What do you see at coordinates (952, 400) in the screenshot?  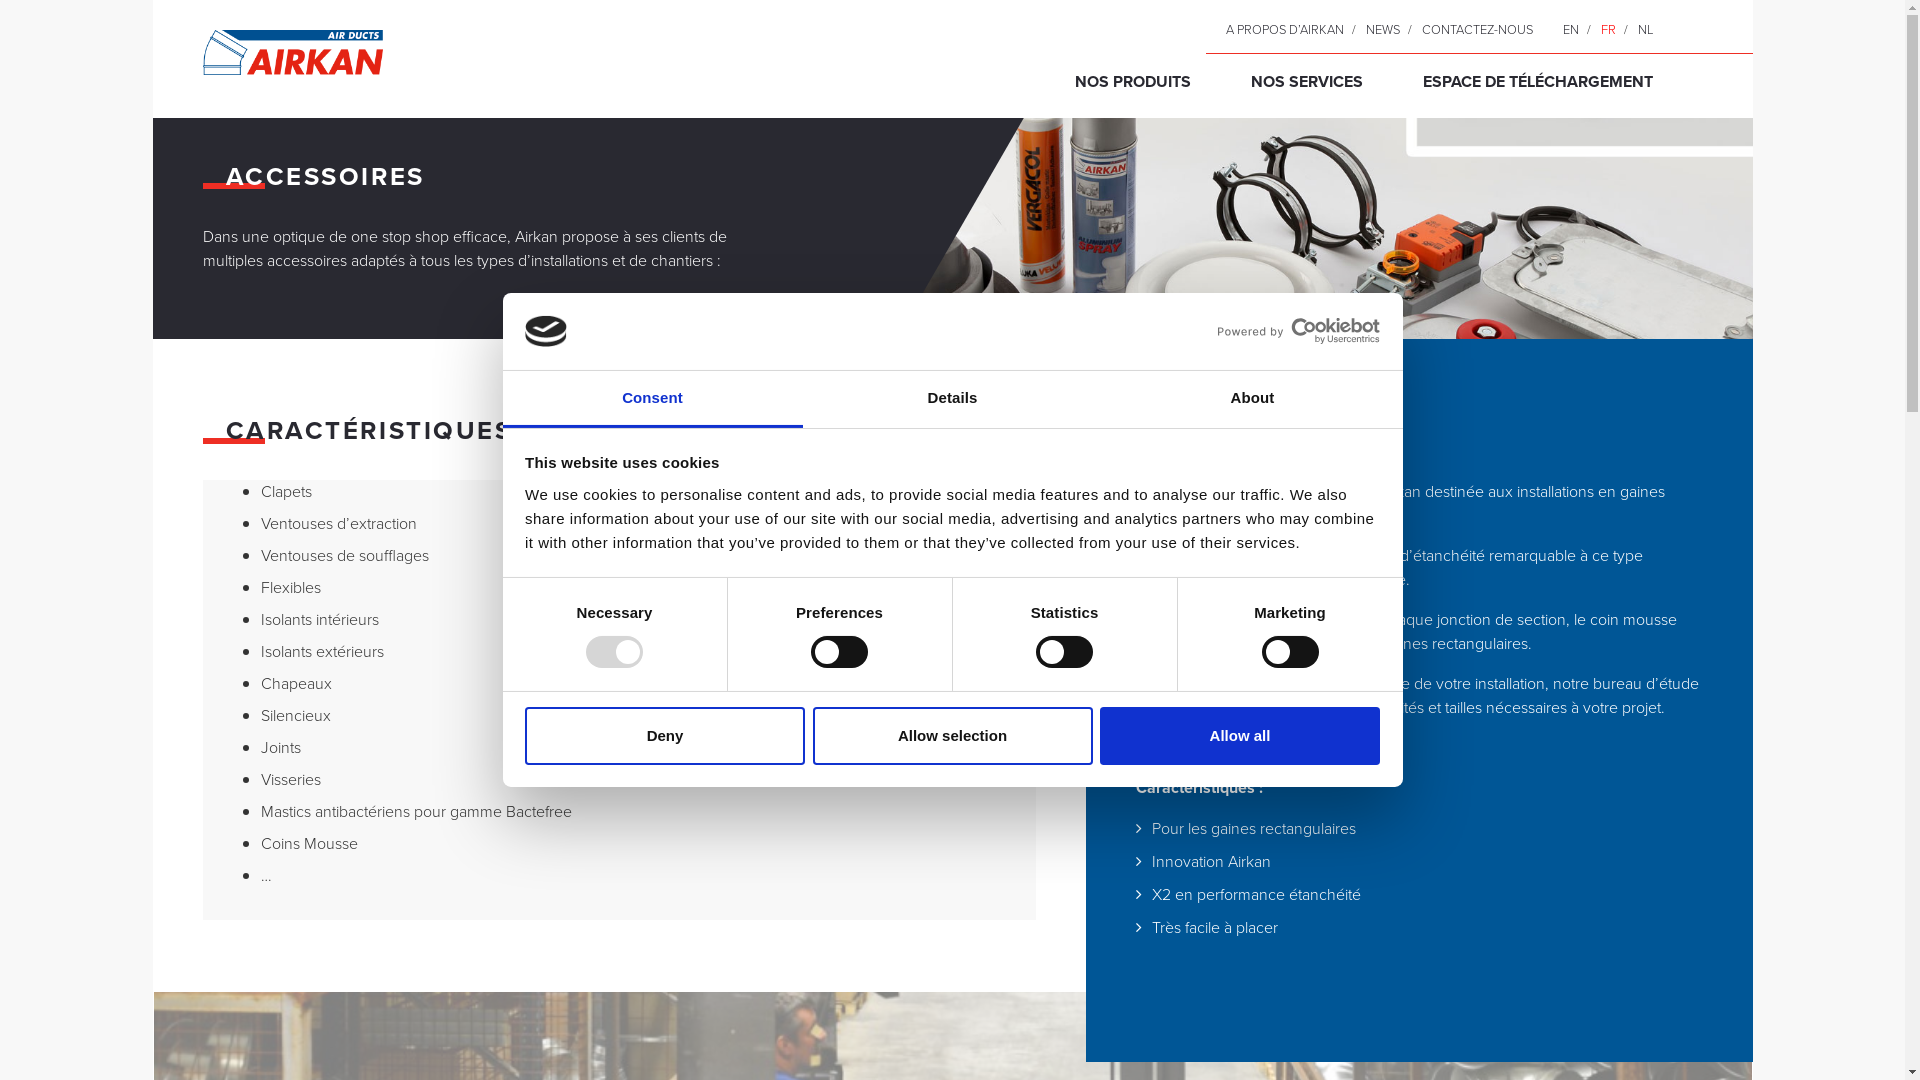 I see `Details` at bounding box center [952, 400].